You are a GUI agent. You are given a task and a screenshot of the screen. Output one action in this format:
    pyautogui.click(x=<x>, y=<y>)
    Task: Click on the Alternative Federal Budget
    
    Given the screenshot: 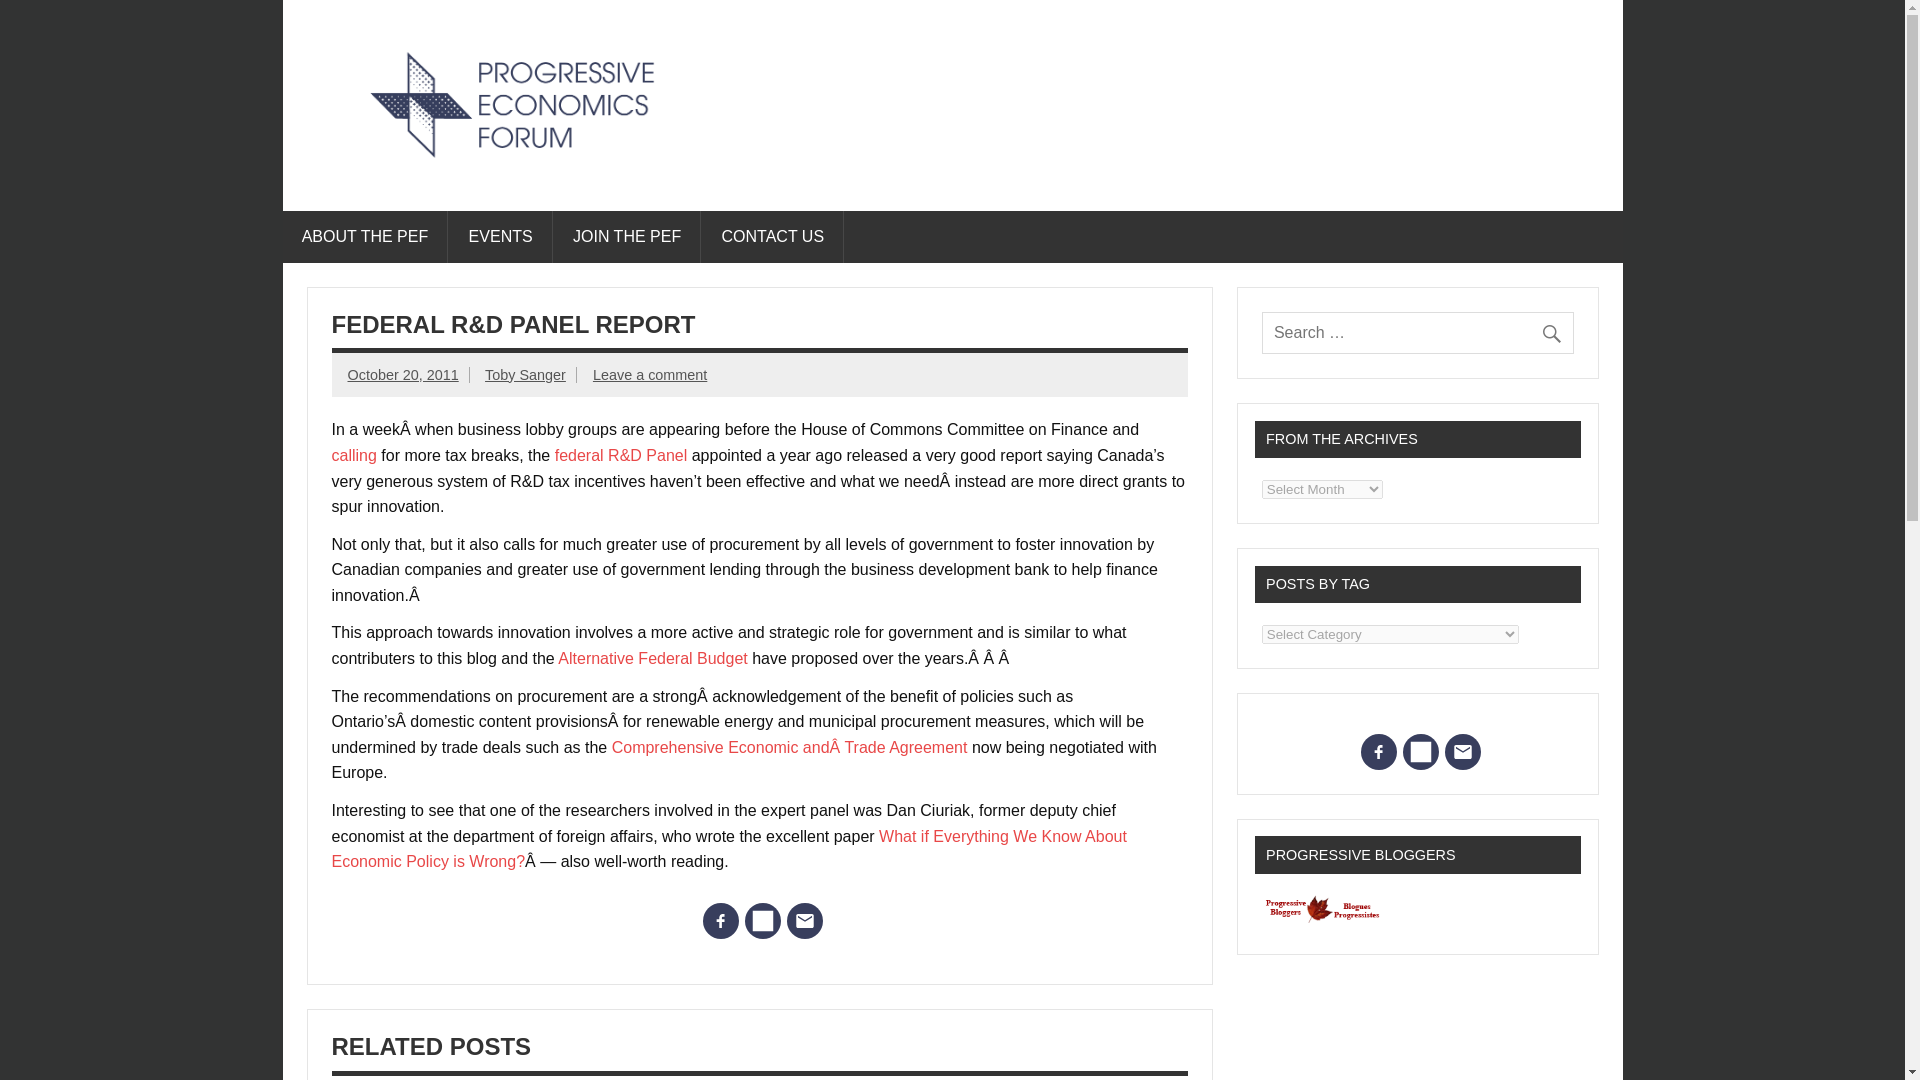 What is the action you would take?
    pyautogui.click(x=655, y=658)
    